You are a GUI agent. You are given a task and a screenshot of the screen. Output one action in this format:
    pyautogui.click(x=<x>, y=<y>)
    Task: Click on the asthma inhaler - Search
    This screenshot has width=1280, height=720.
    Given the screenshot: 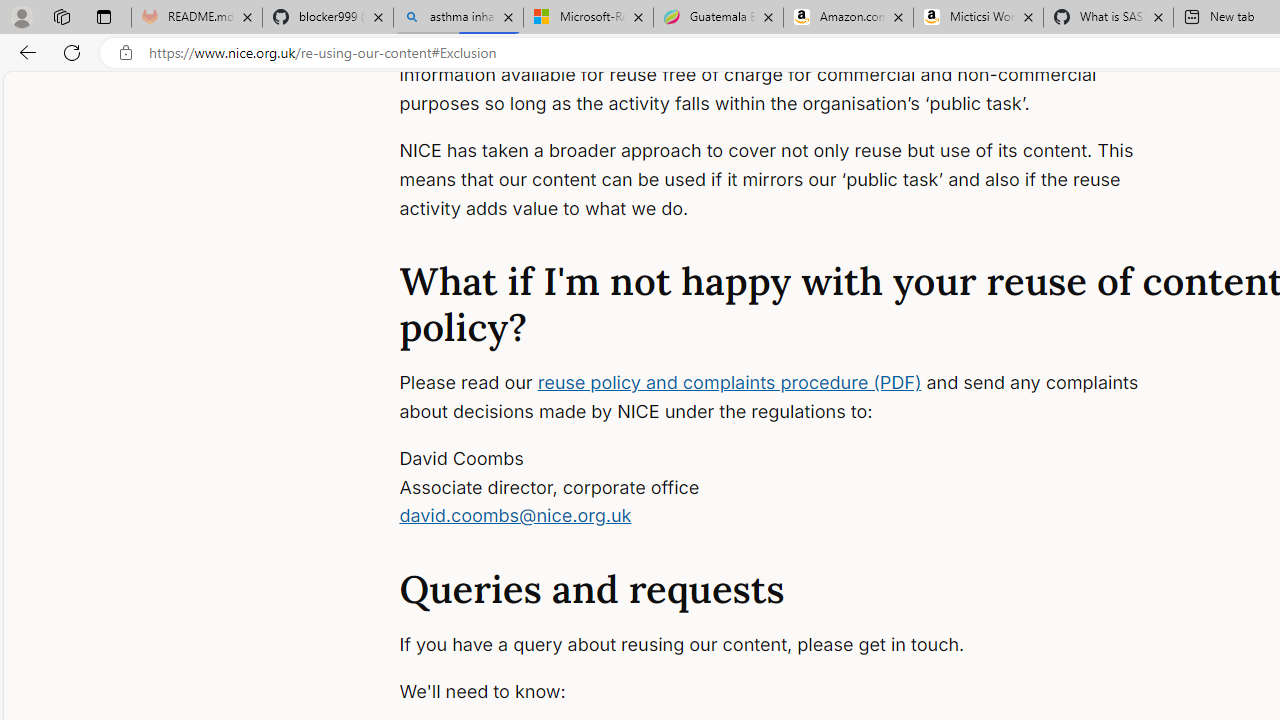 What is the action you would take?
    pyautogui.click(x=458, y=18)
    